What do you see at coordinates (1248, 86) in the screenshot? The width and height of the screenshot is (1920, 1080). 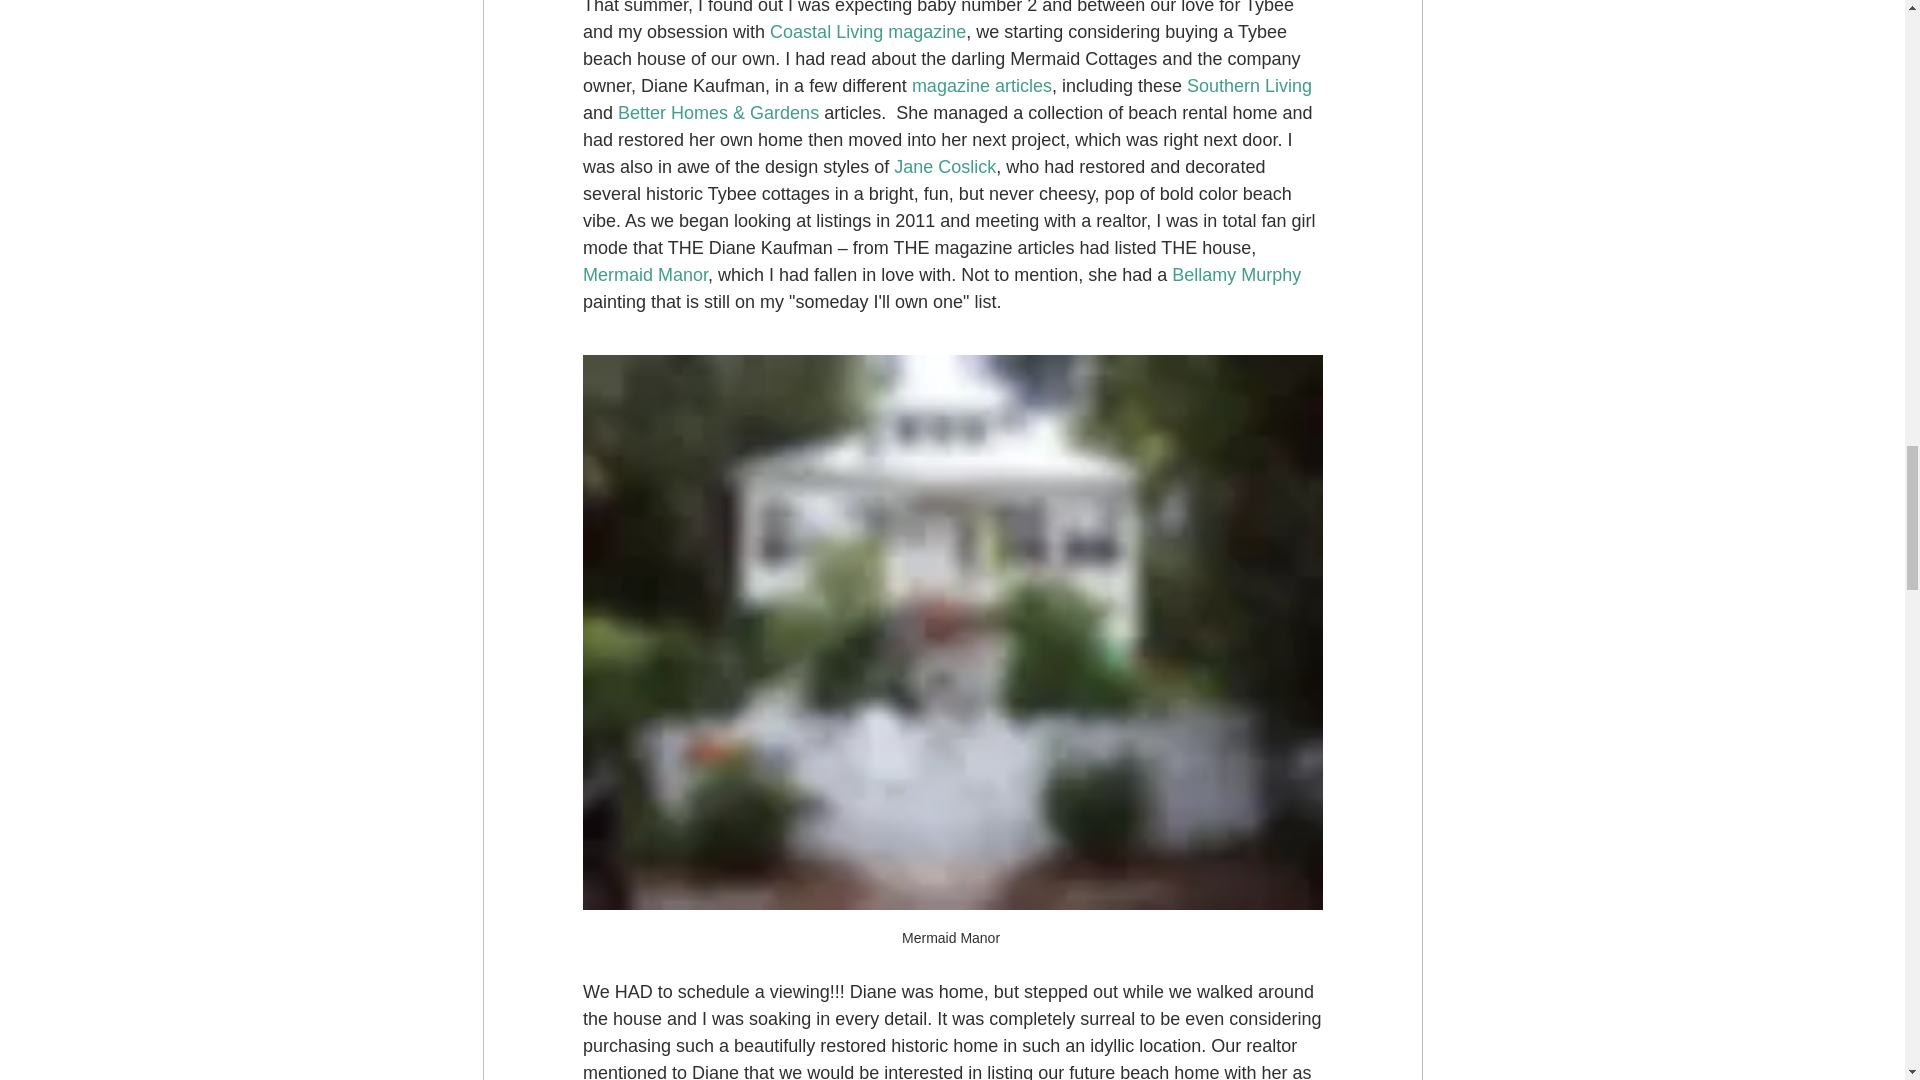 I see `Southern Living` at bounding box center [1248, 86].